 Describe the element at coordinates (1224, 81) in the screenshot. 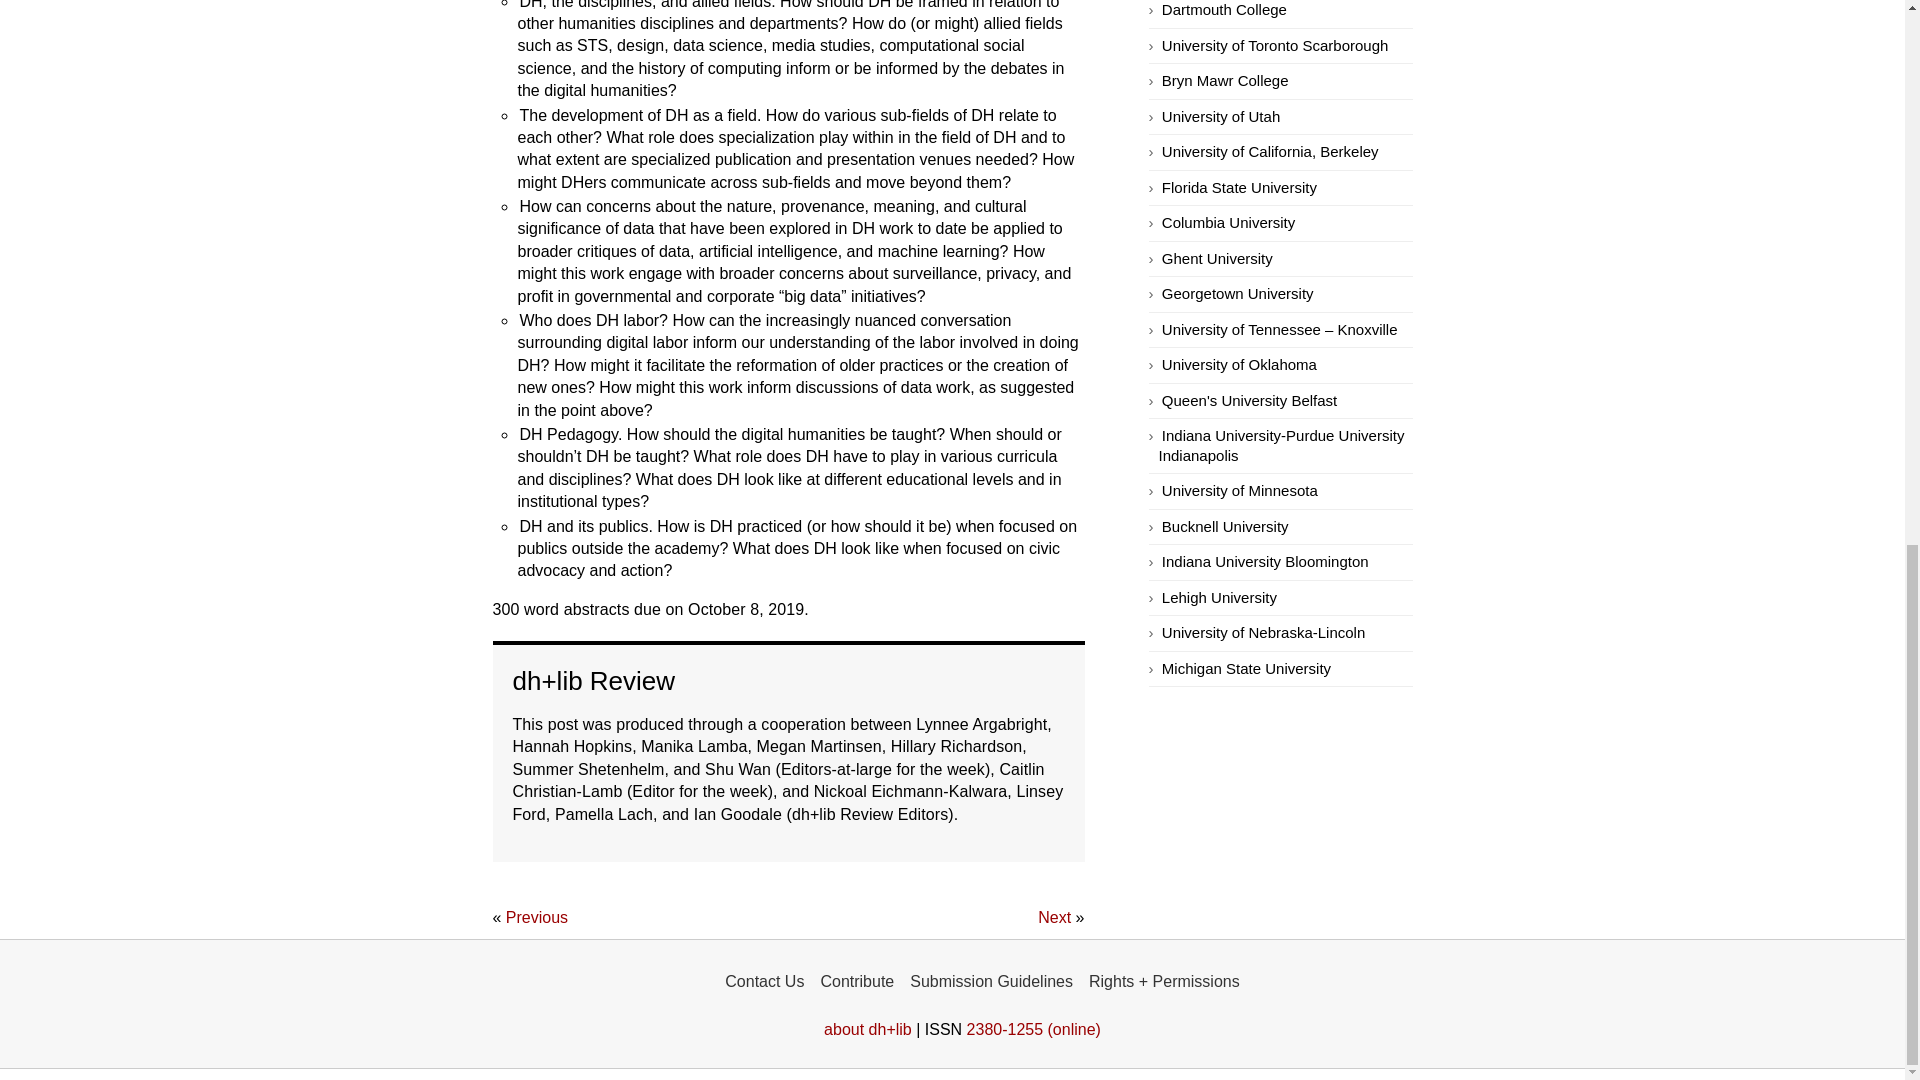

I see `Digital Scholarship Program` at that location.